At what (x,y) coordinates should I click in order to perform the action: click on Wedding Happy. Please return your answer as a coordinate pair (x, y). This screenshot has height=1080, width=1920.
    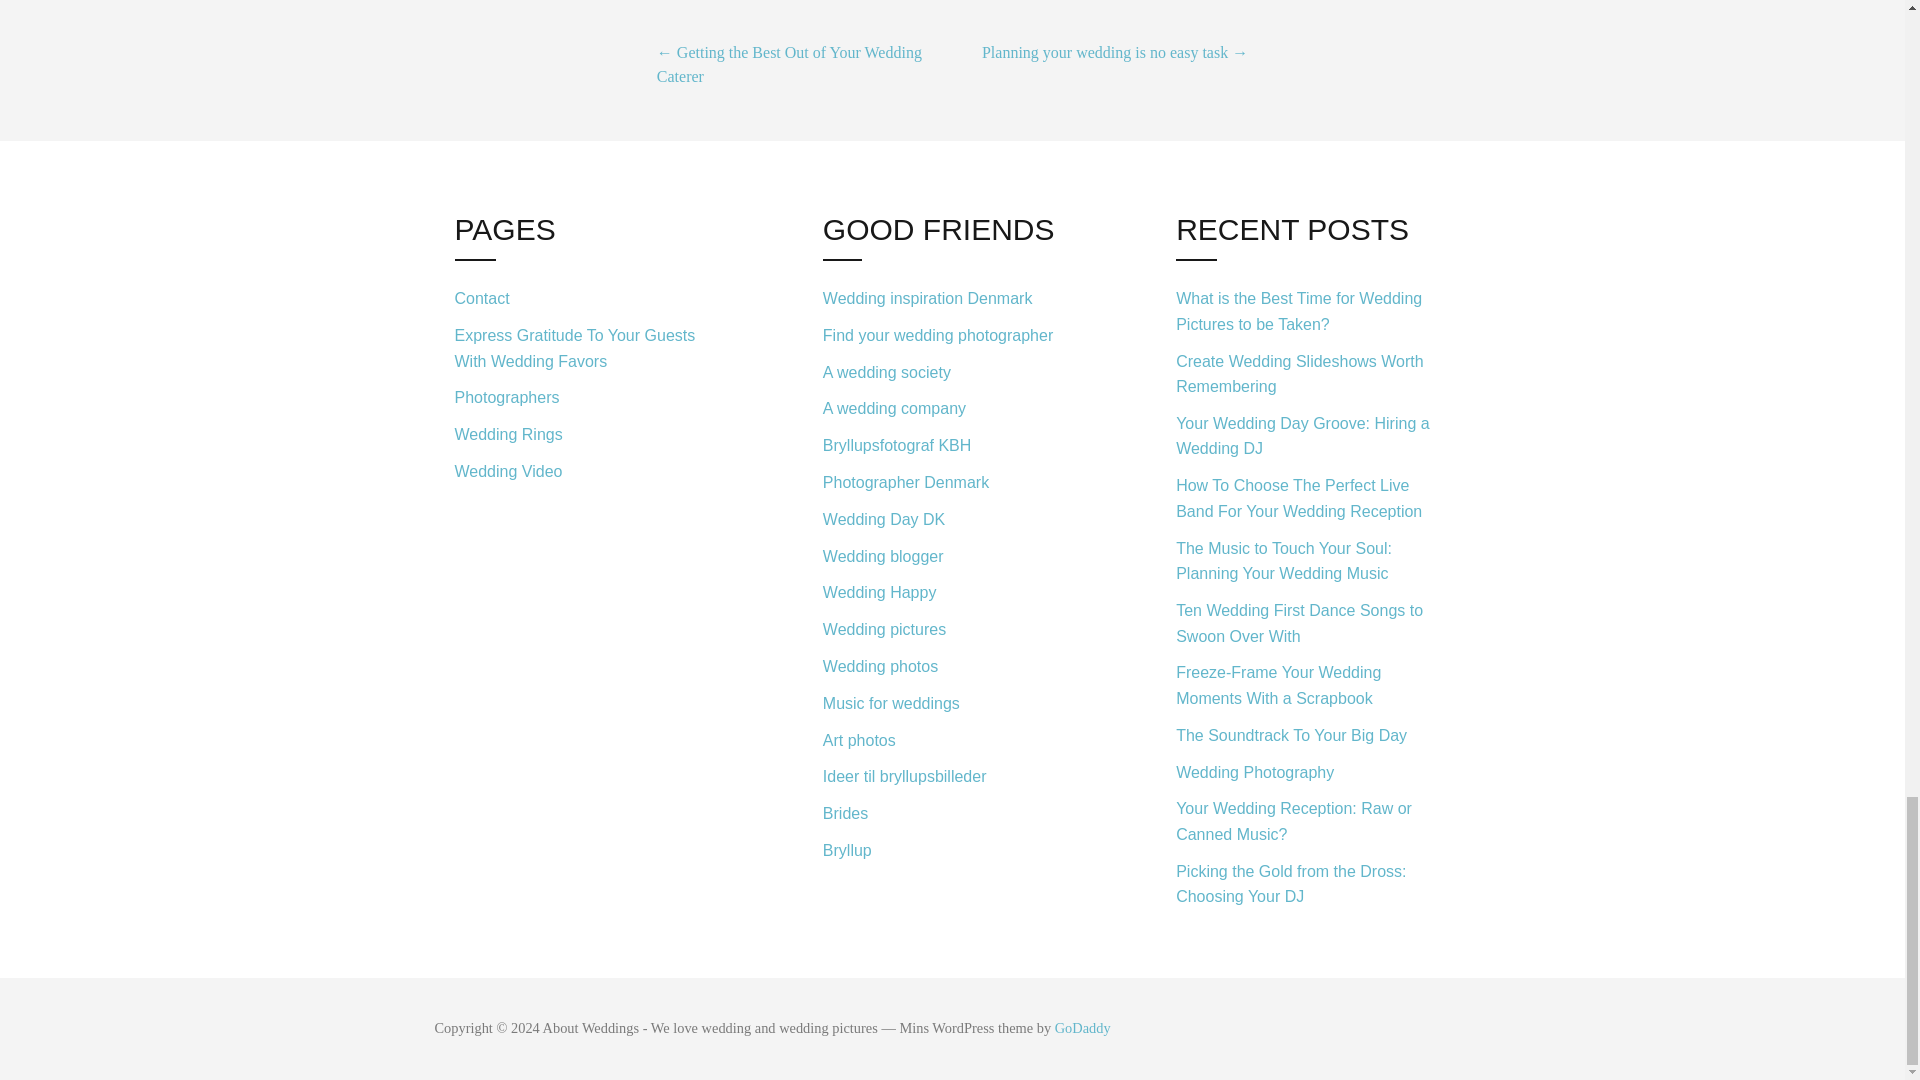
    Looking at the image, I should click on (952, 593).